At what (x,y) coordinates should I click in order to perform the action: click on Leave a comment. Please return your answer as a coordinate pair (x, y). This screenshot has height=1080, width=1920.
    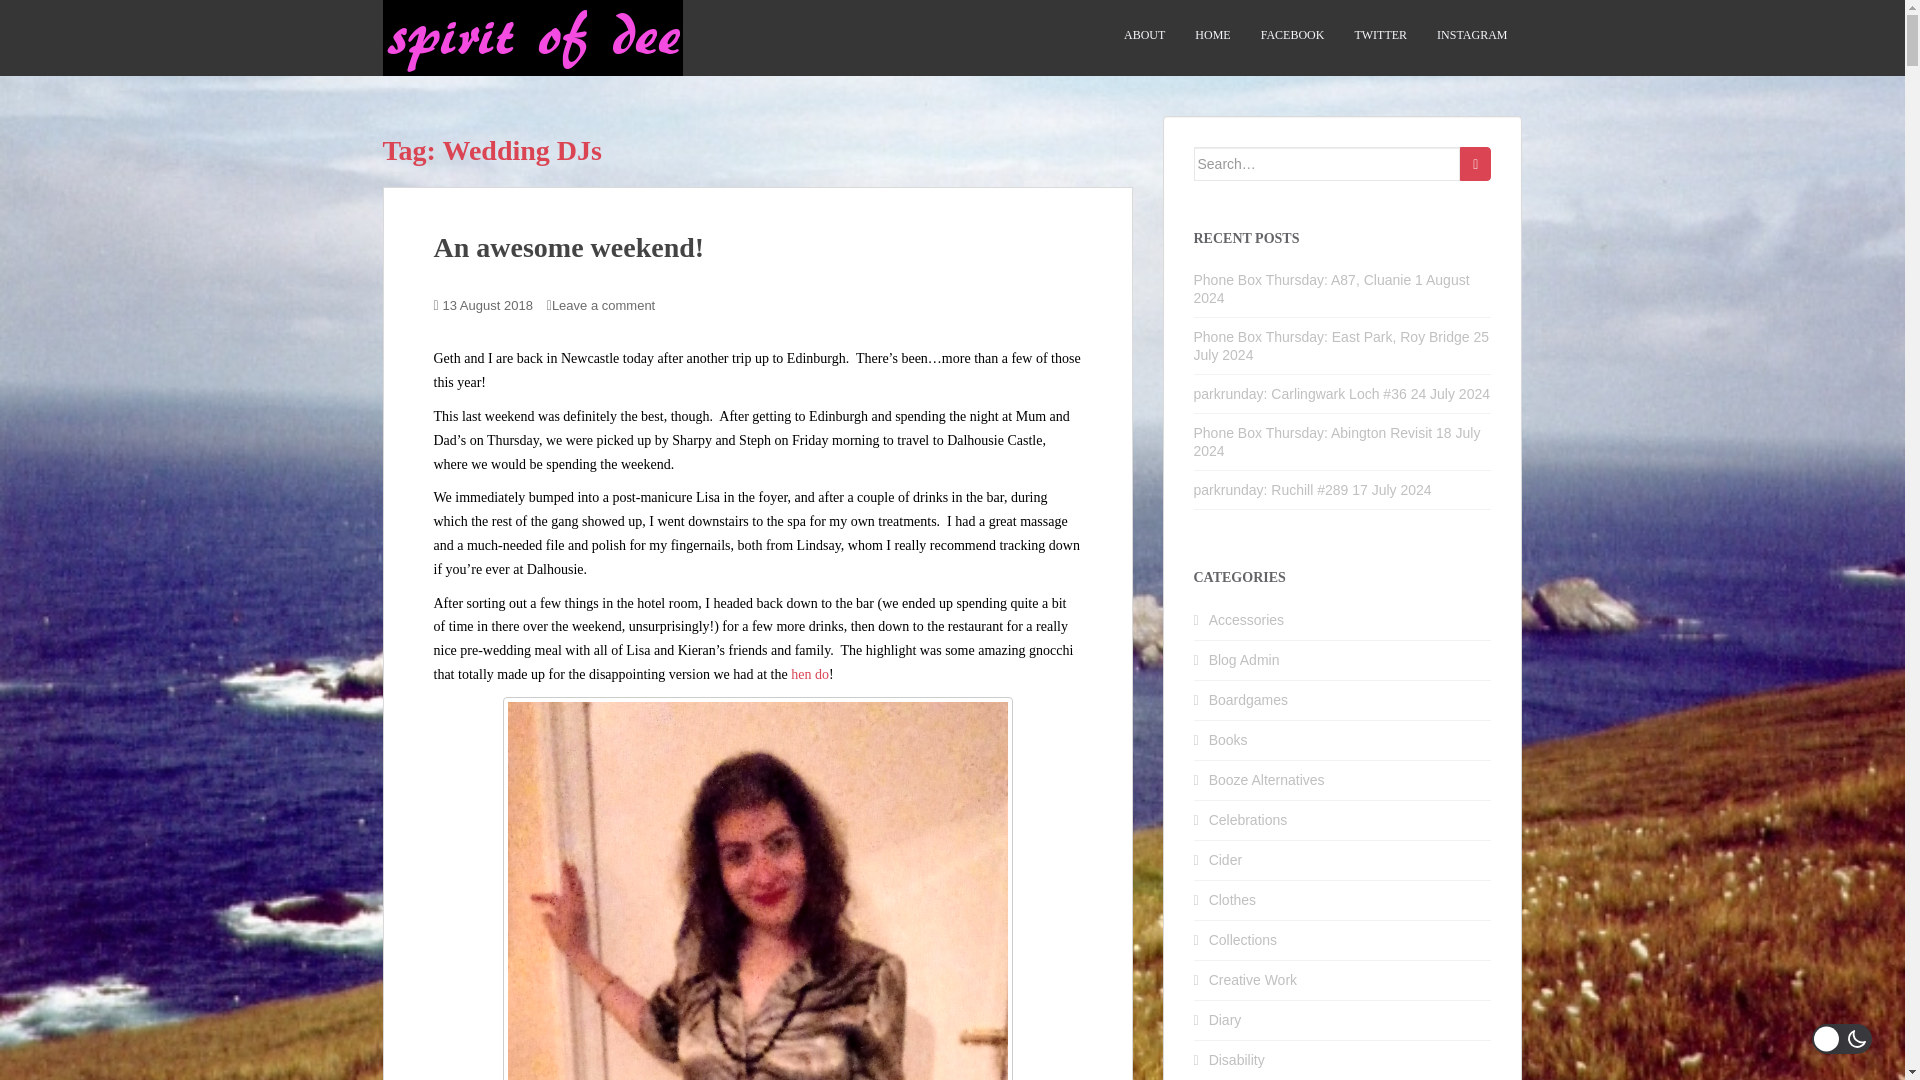
    Looking at the image, I should click on (603, 306).